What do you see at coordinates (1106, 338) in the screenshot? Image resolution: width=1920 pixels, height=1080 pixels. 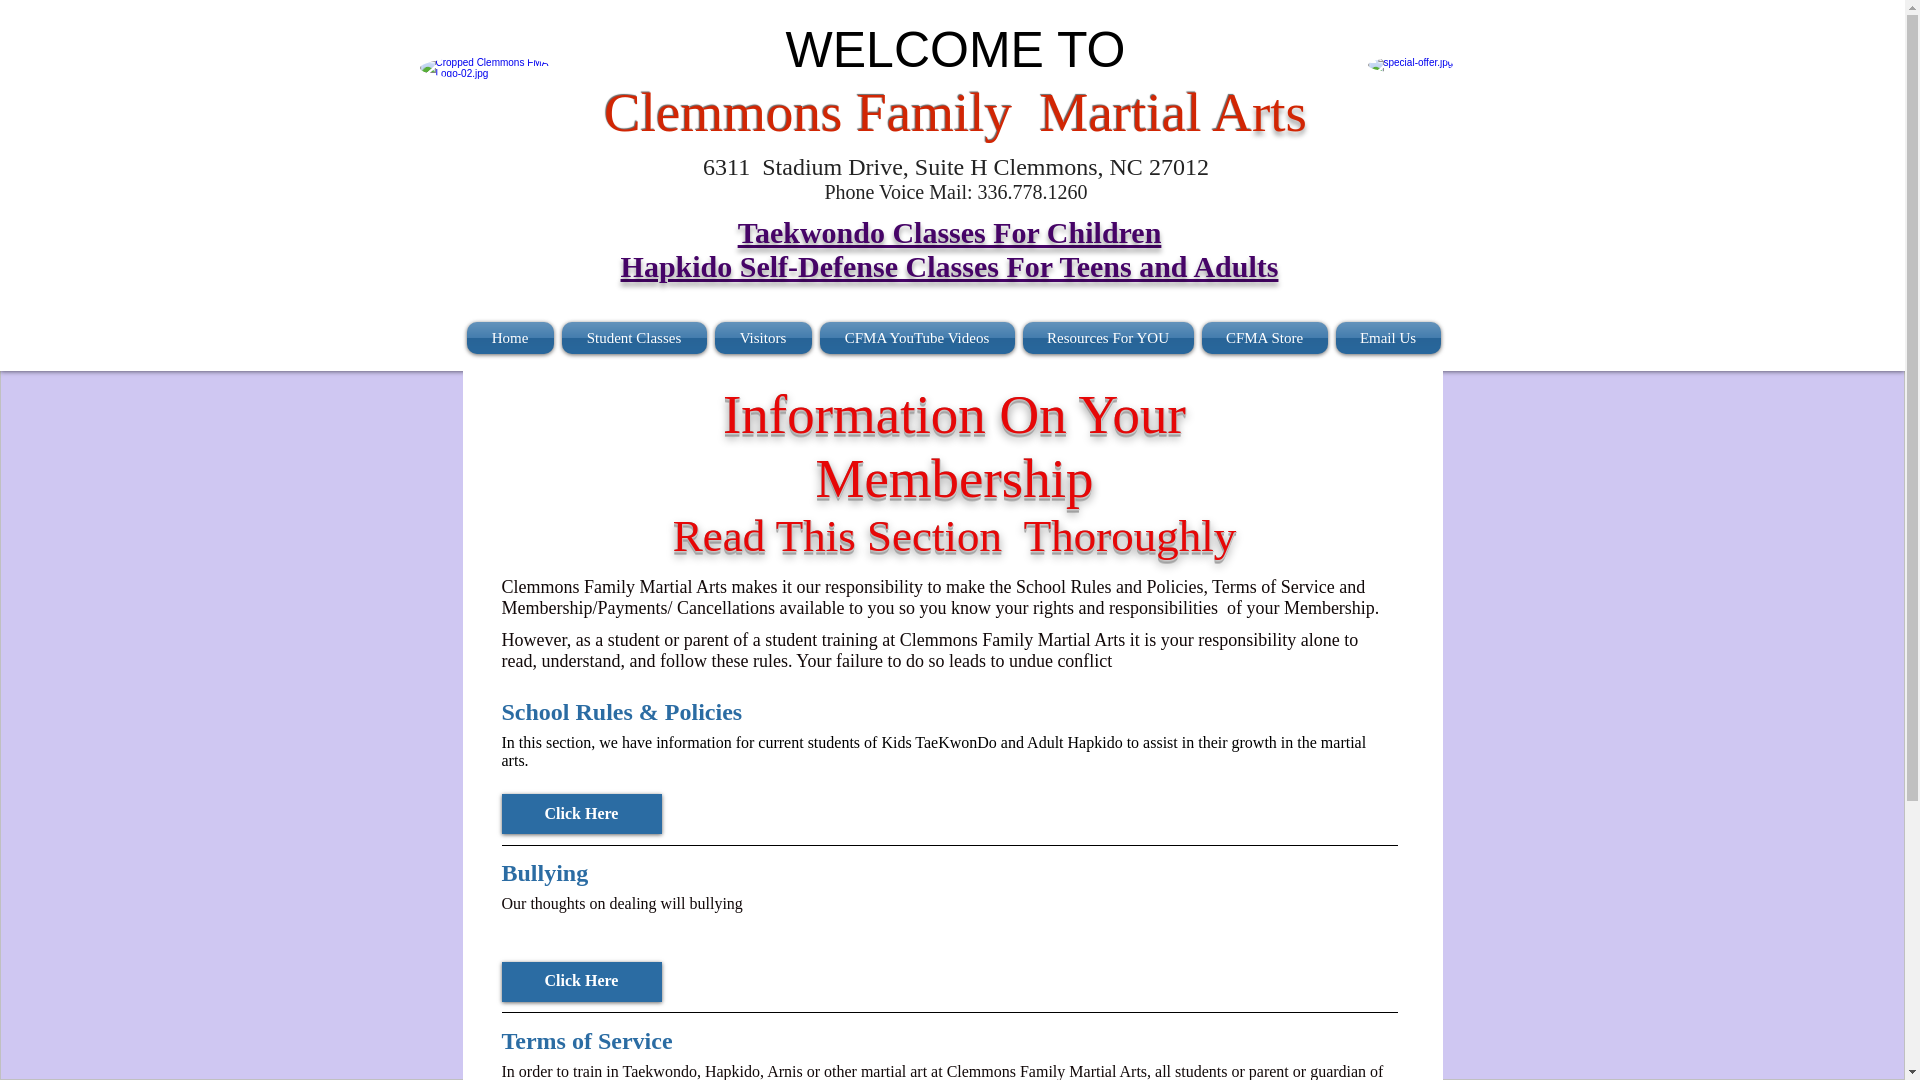 I see `Resources For YOU` at bounding box center [1106, 338].